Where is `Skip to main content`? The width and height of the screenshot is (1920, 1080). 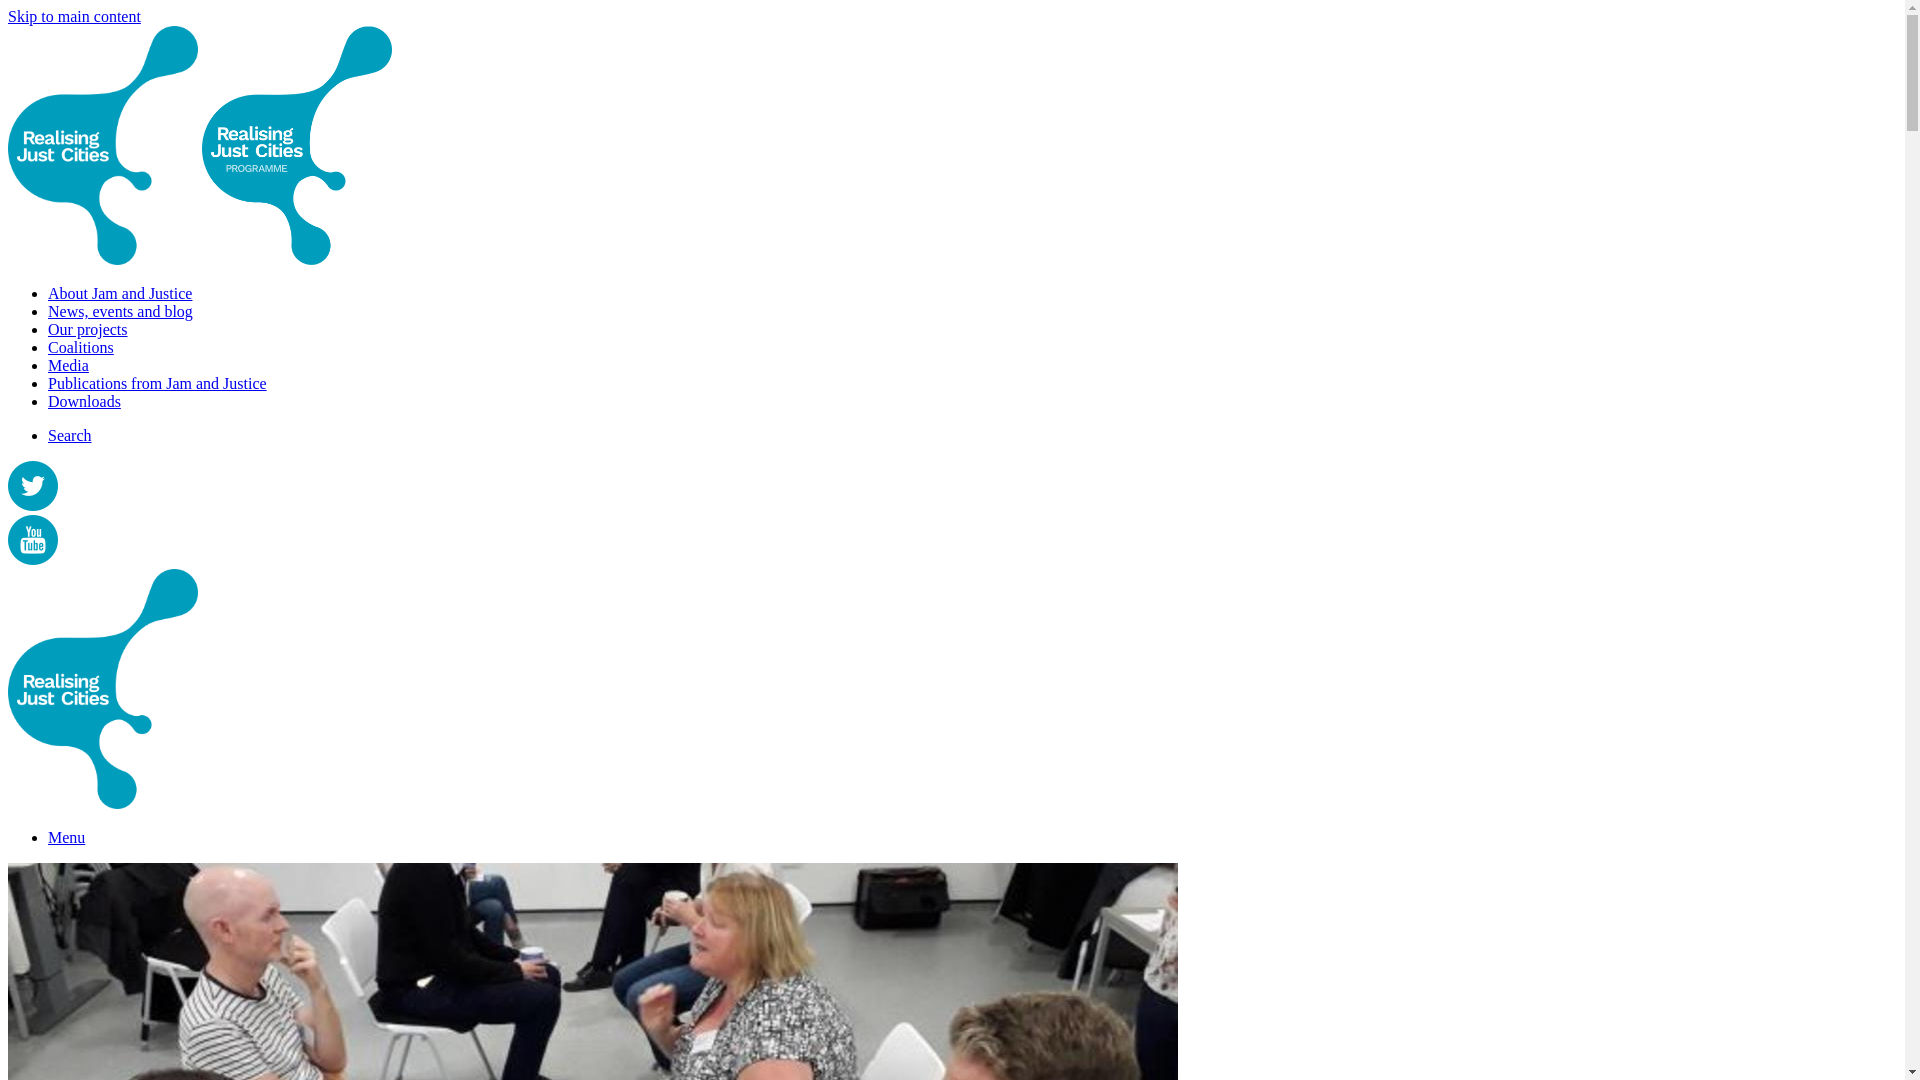 Skip to main content is located at coordinates (74, 16).